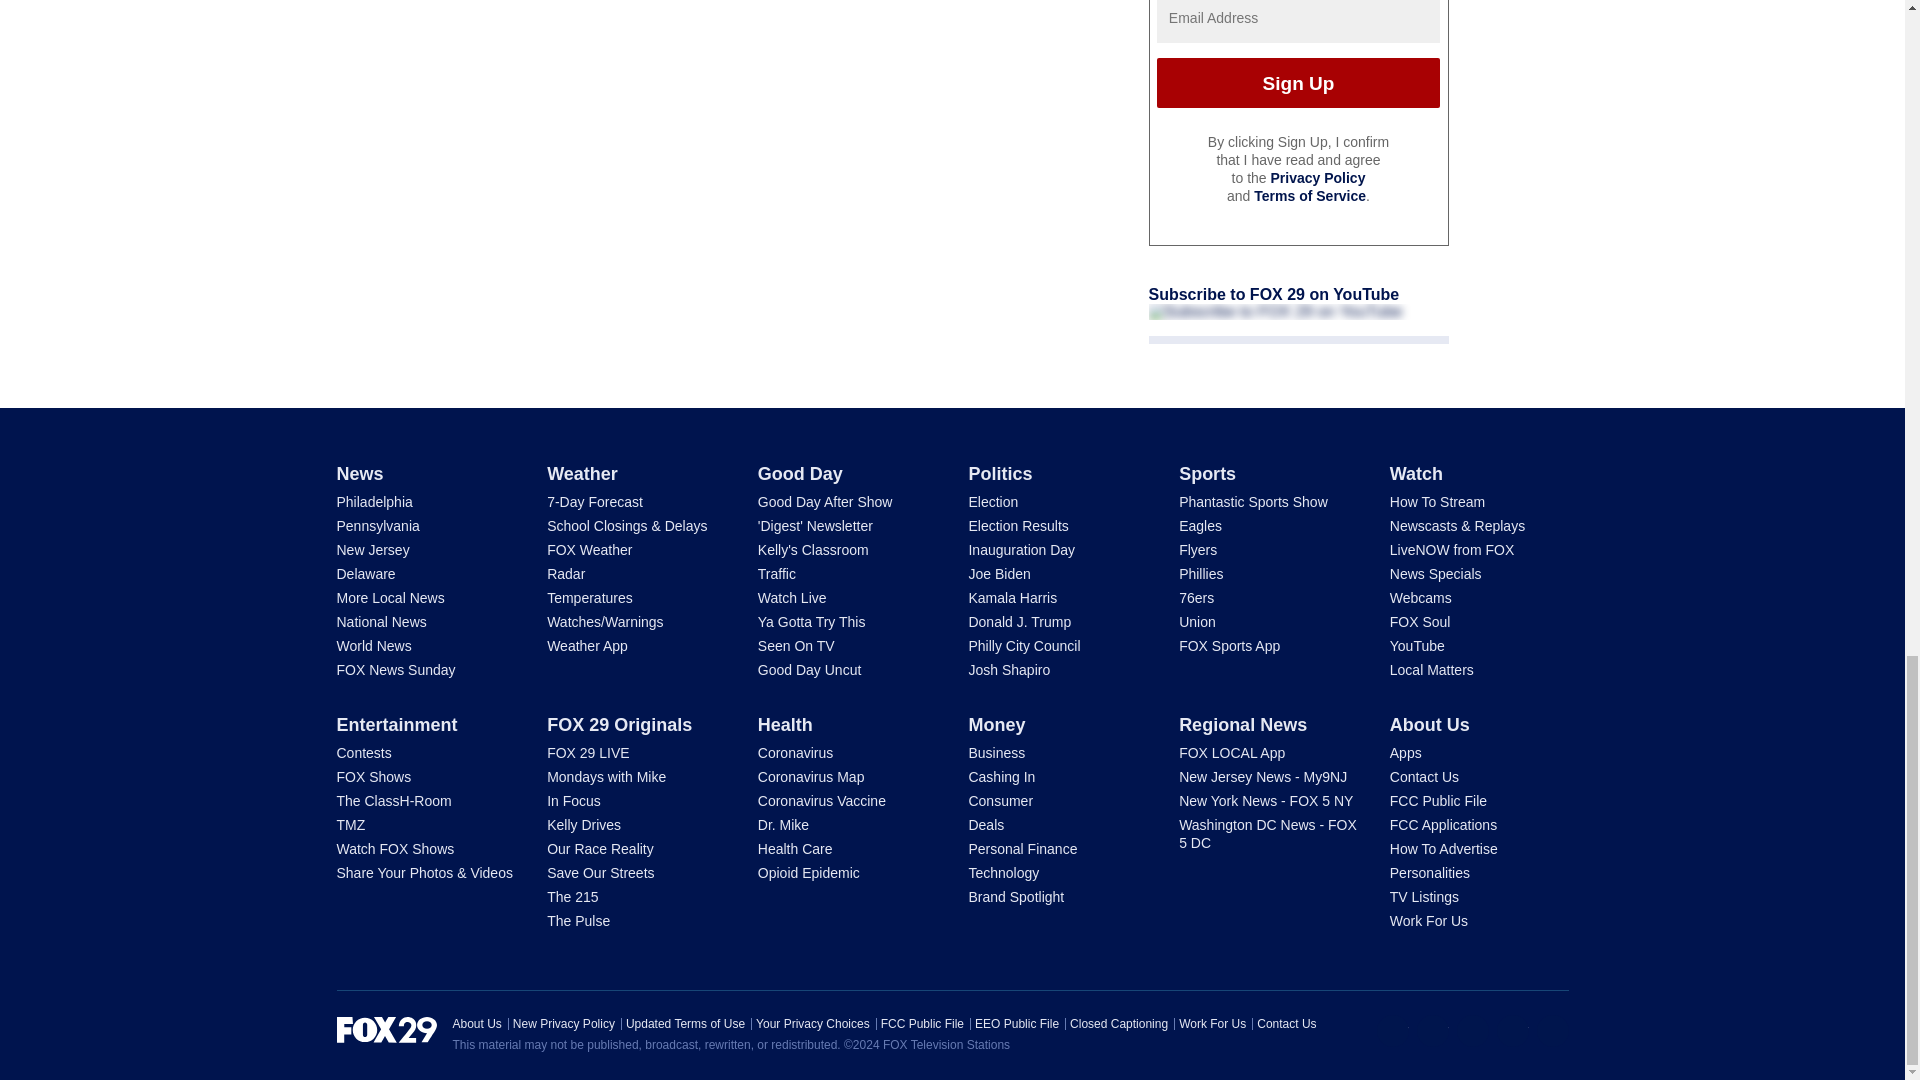  What do you see at coordinates (1298, 83) in the screenshot?
I see `Sign Up` at bounding box center [1298, 83].